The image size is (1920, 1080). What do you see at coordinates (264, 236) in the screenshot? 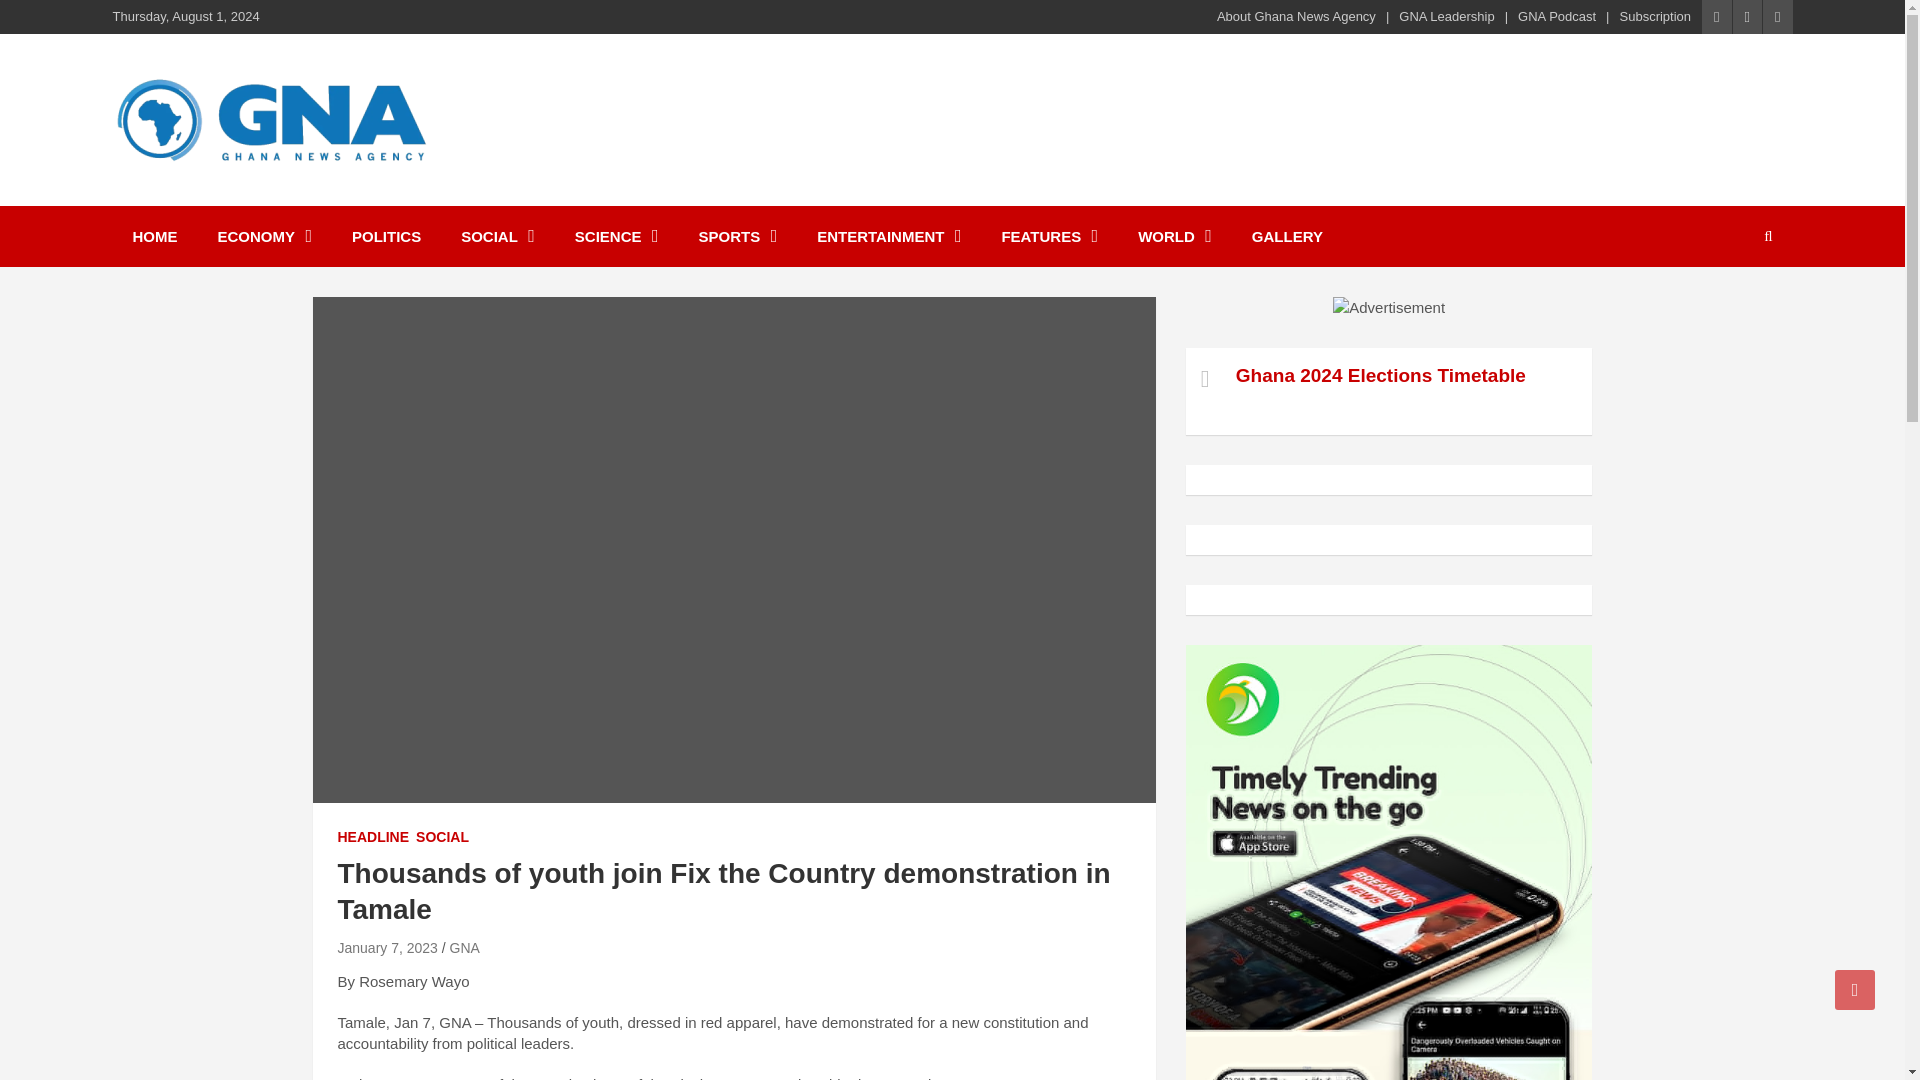
I see `ECONOMY` at bounding box center [264, 236].